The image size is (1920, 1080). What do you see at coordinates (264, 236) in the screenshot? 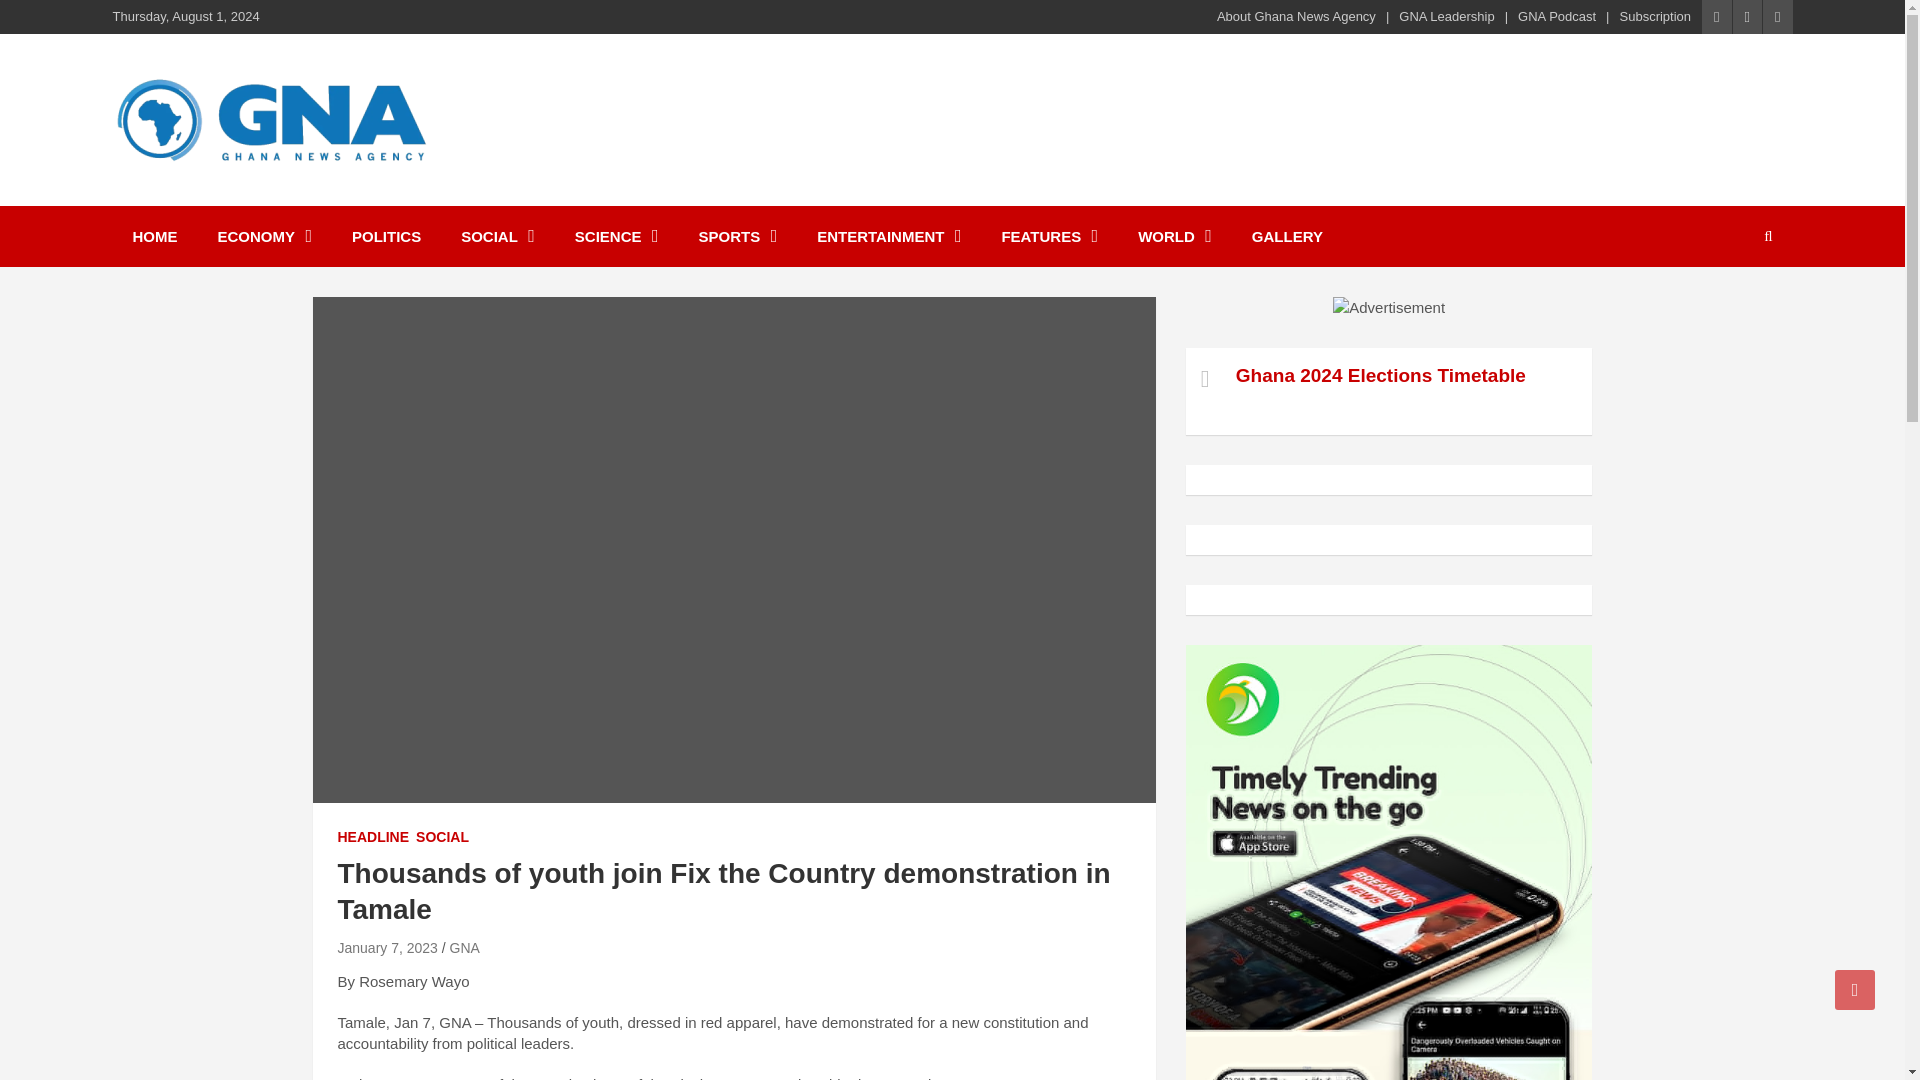
I see `ECONOMY` at bounding box center [264, 236].